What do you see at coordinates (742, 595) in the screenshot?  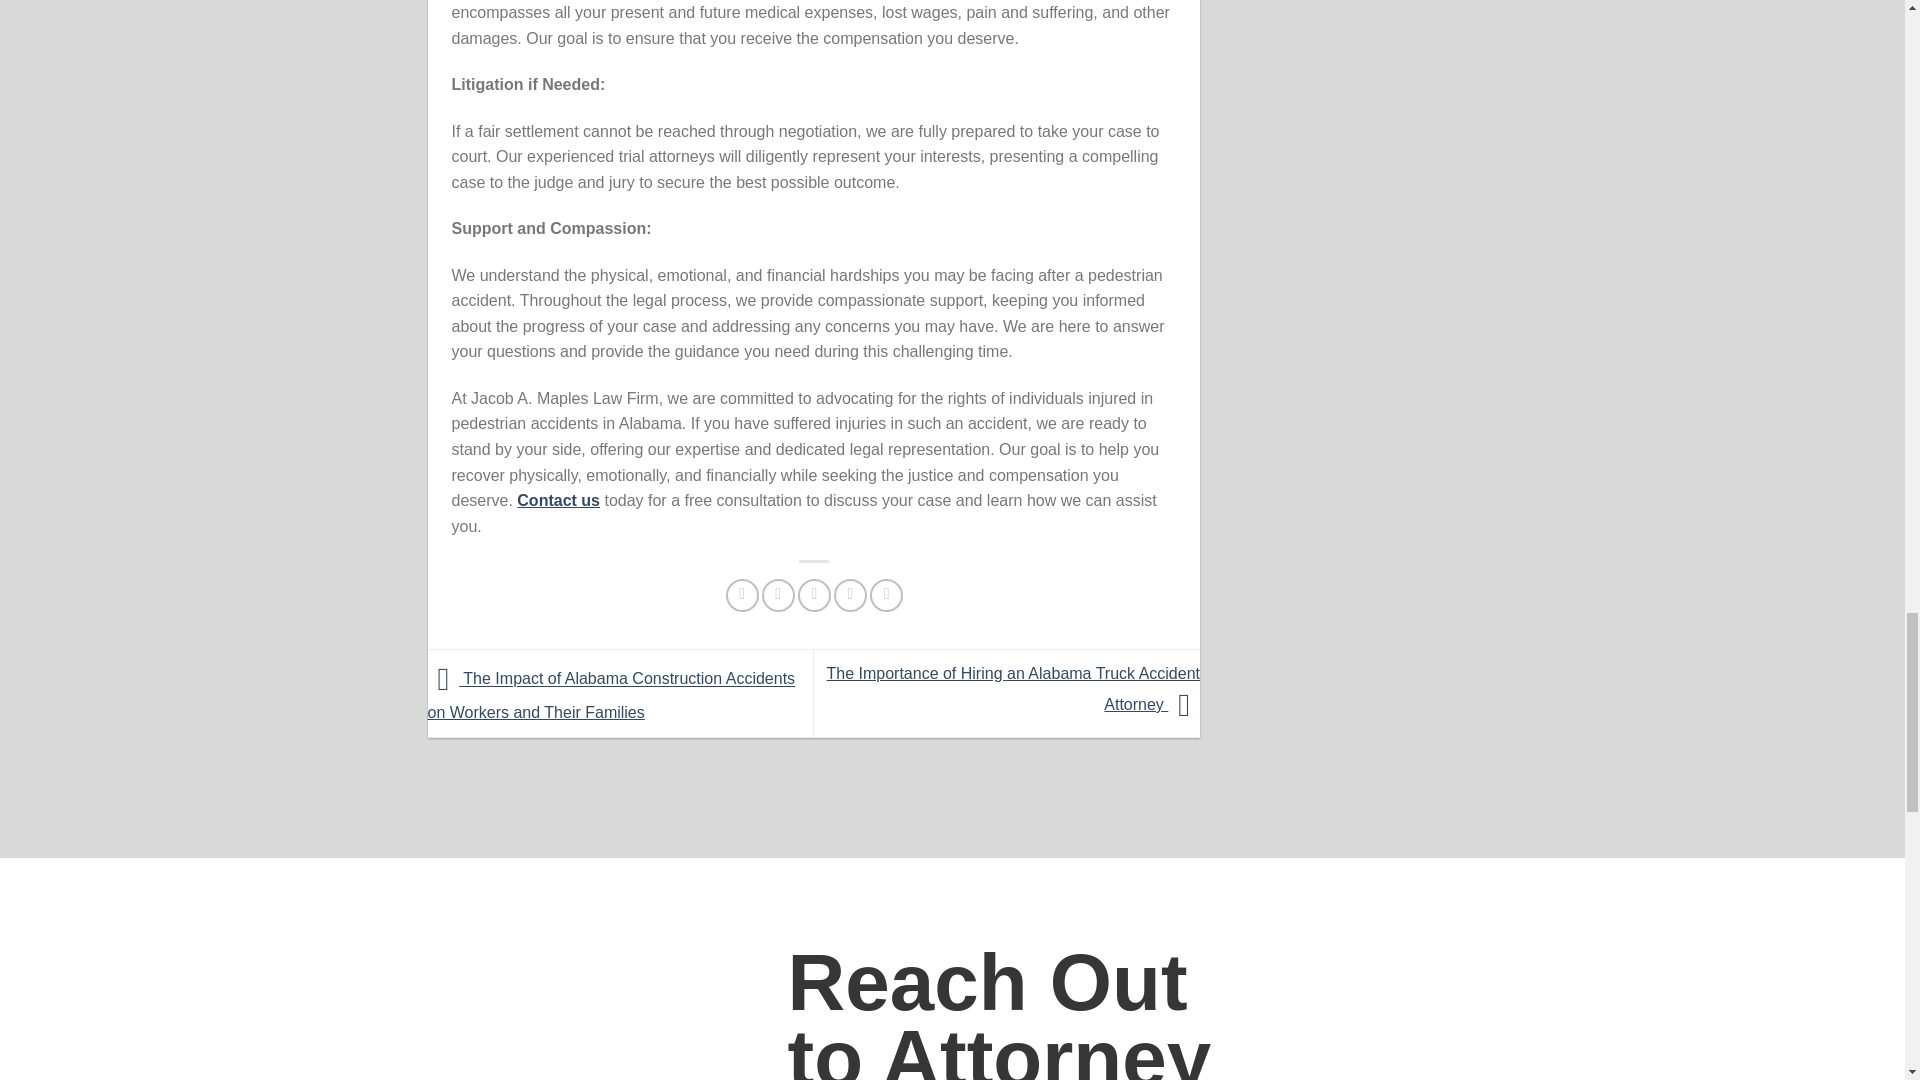 I see `Share on Facebook` at bounding box center [742, 595].